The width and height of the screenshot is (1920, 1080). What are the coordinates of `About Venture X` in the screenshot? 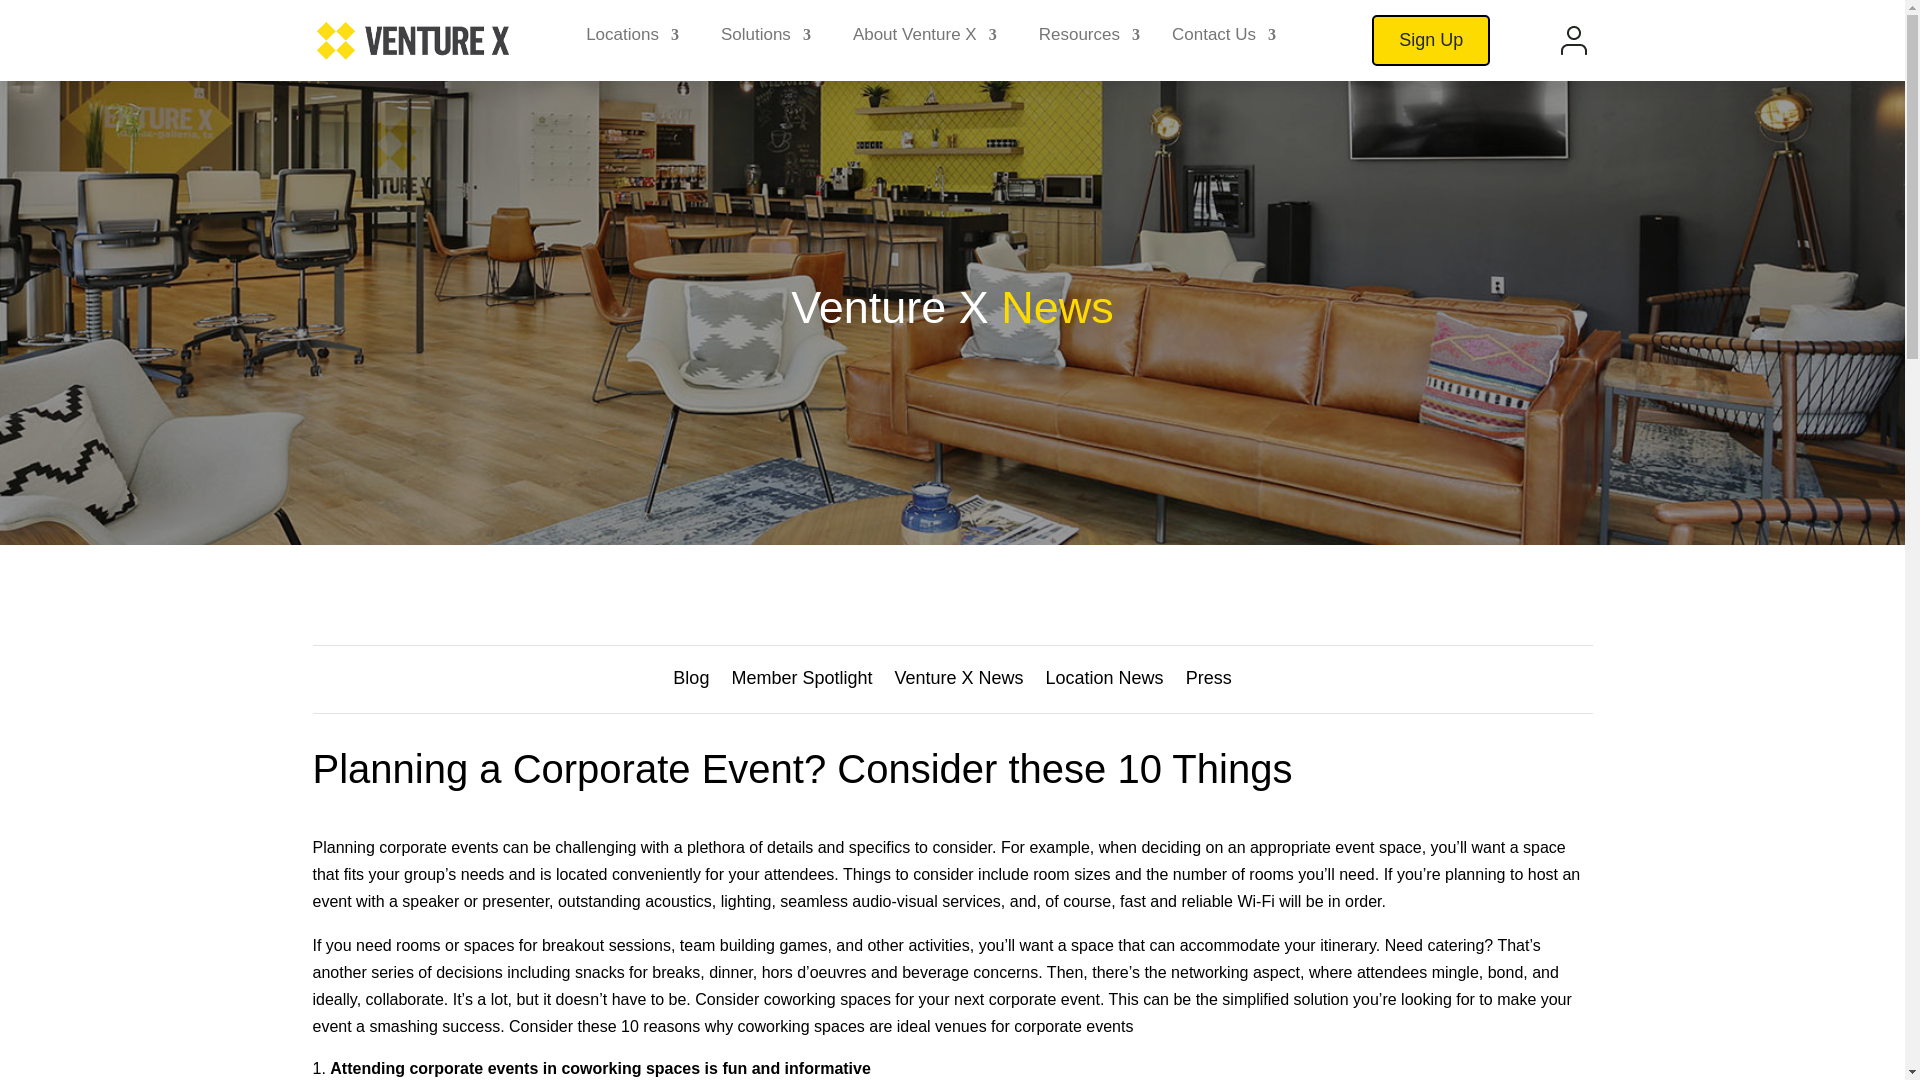 It's located at (924, 40).